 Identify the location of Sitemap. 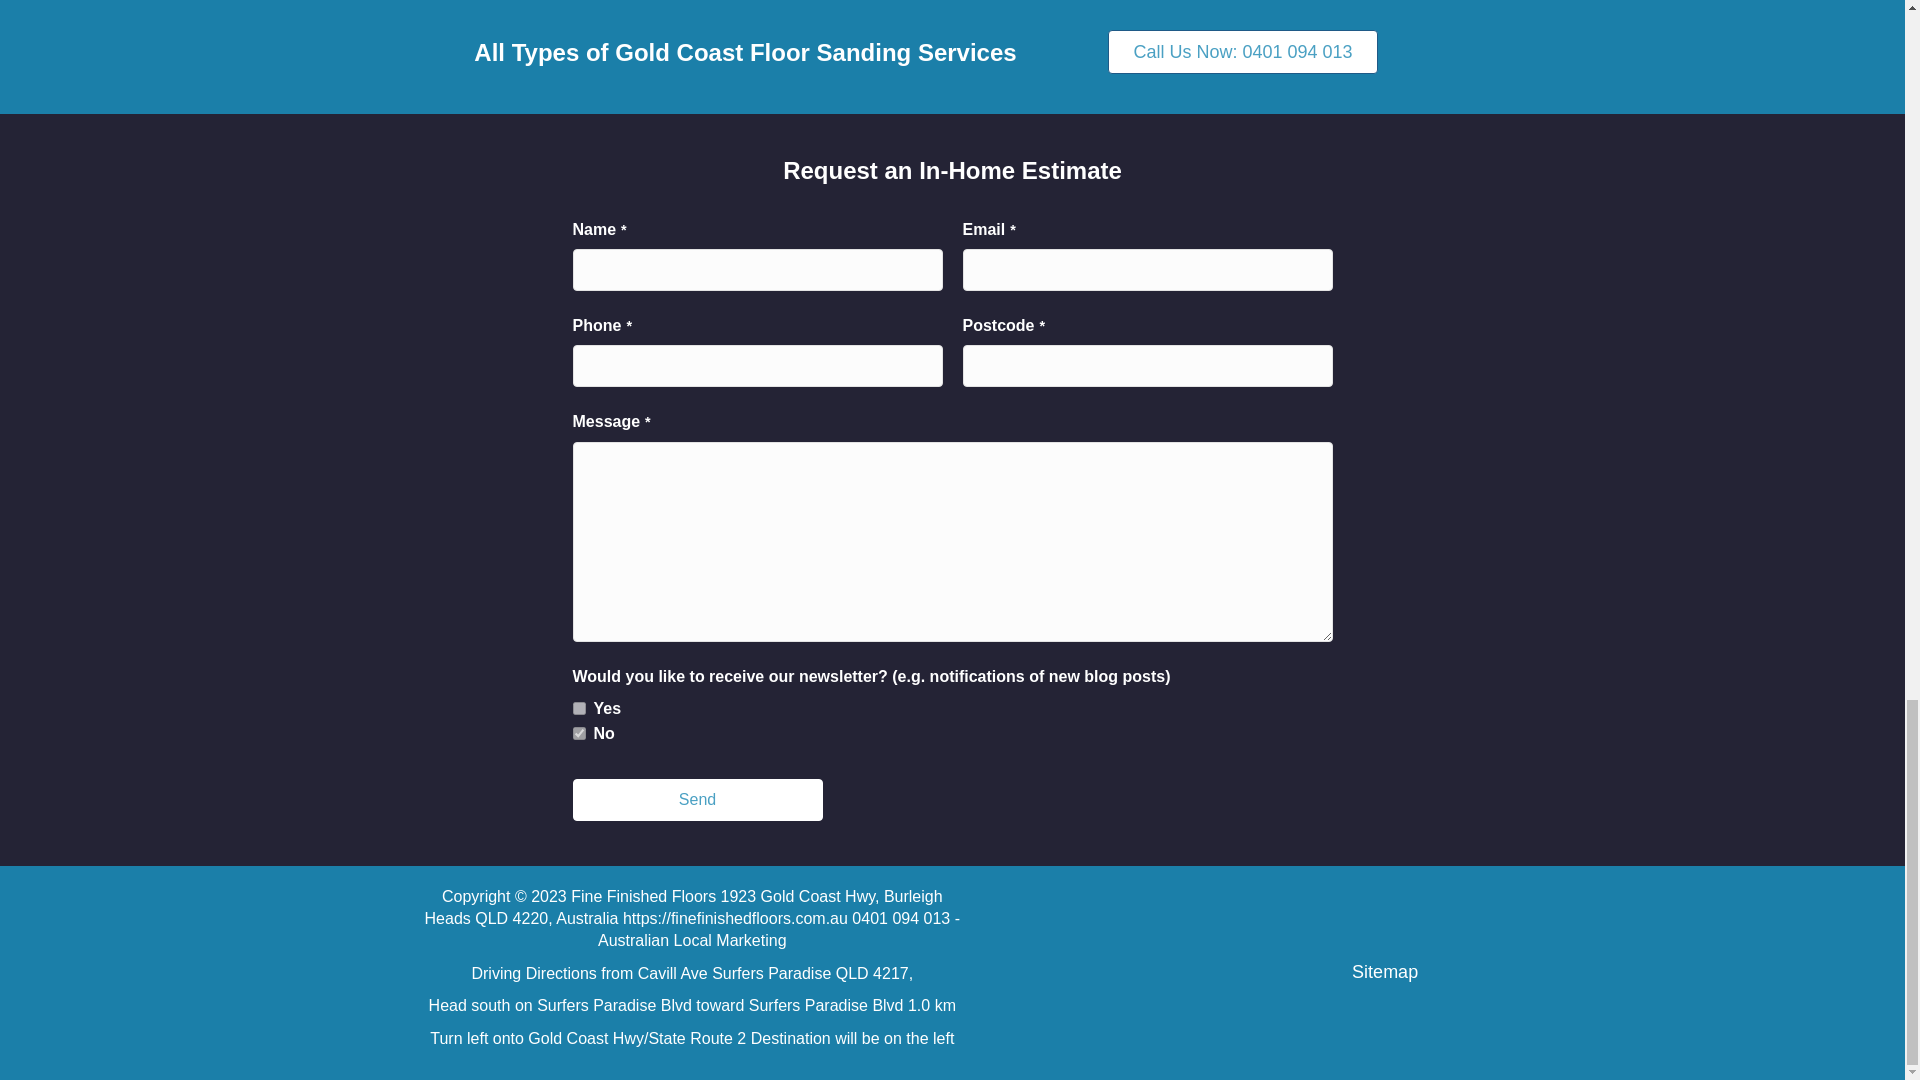
(1384, 972).